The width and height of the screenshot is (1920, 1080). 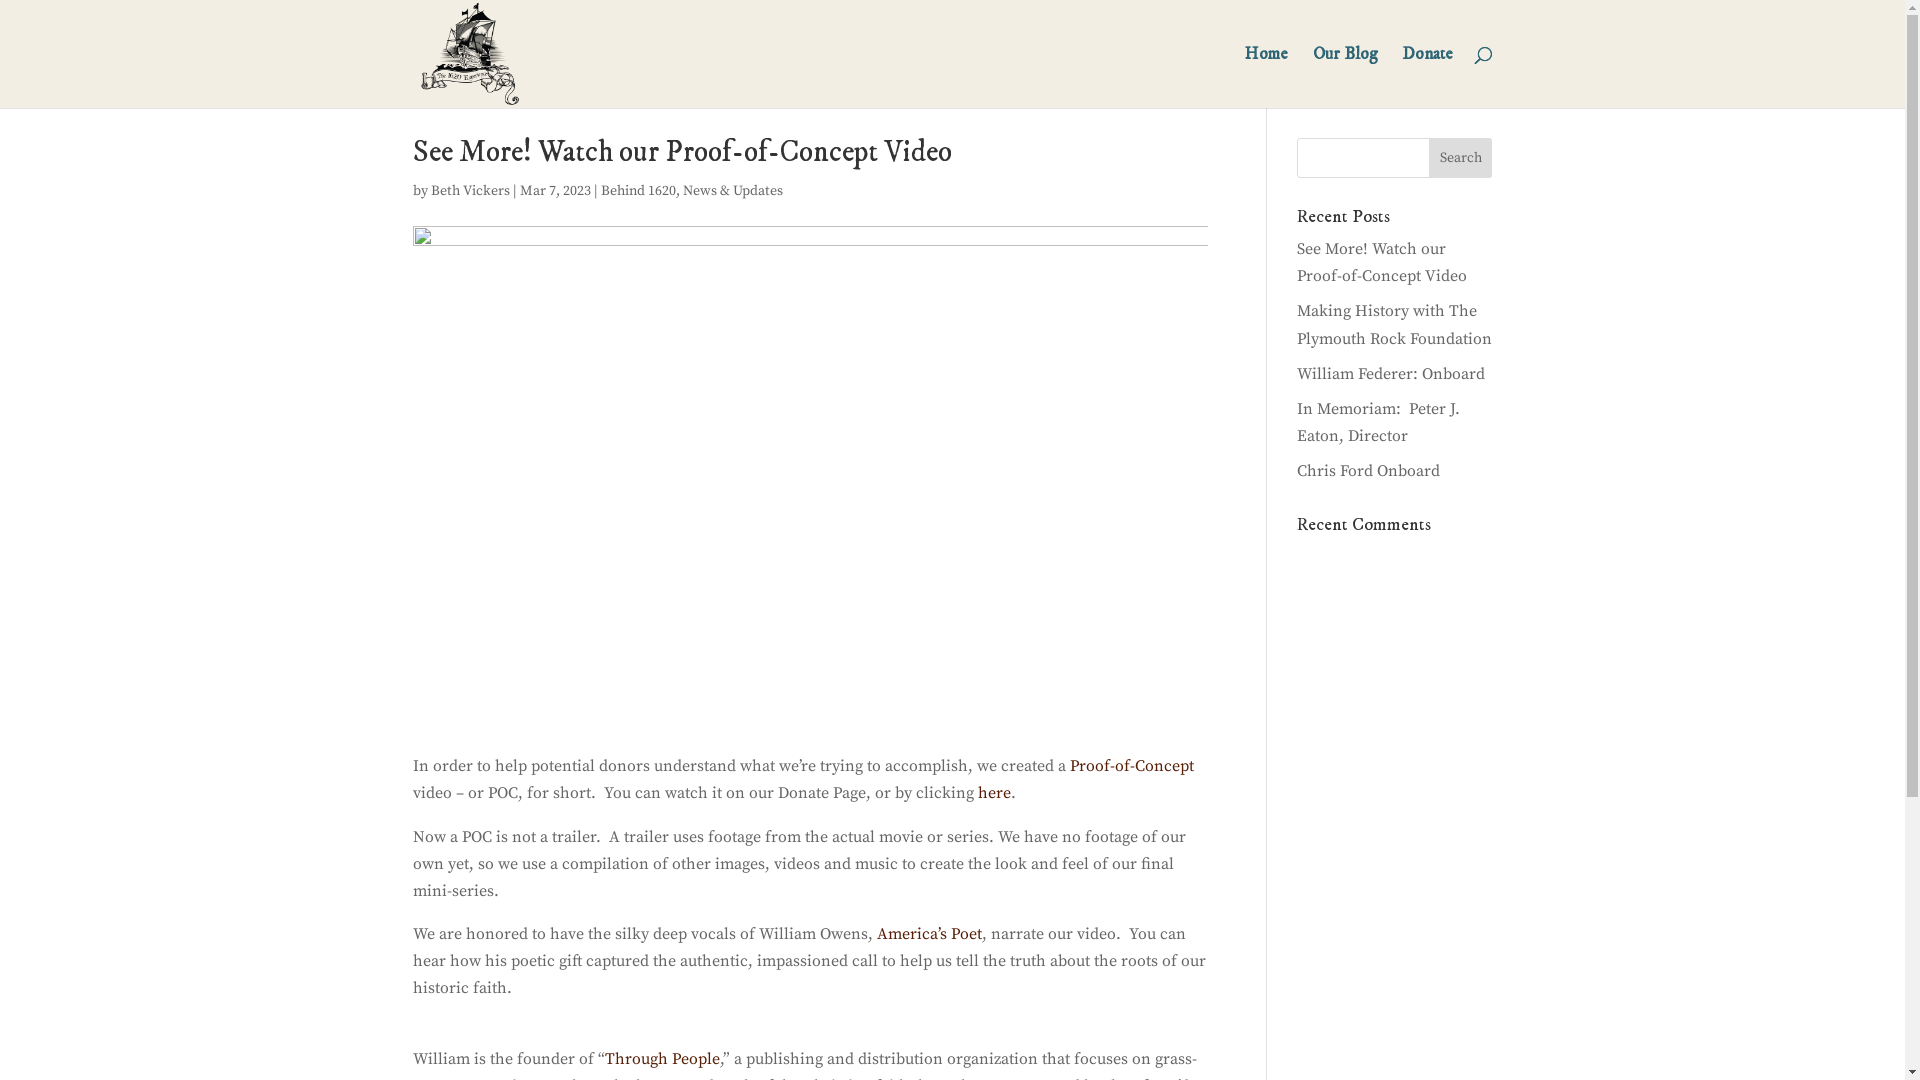 What do you see at coordinates (1130, 766) in the screenshot?
I see `Proof-of-Concept` at bounding box center [1130, 766].